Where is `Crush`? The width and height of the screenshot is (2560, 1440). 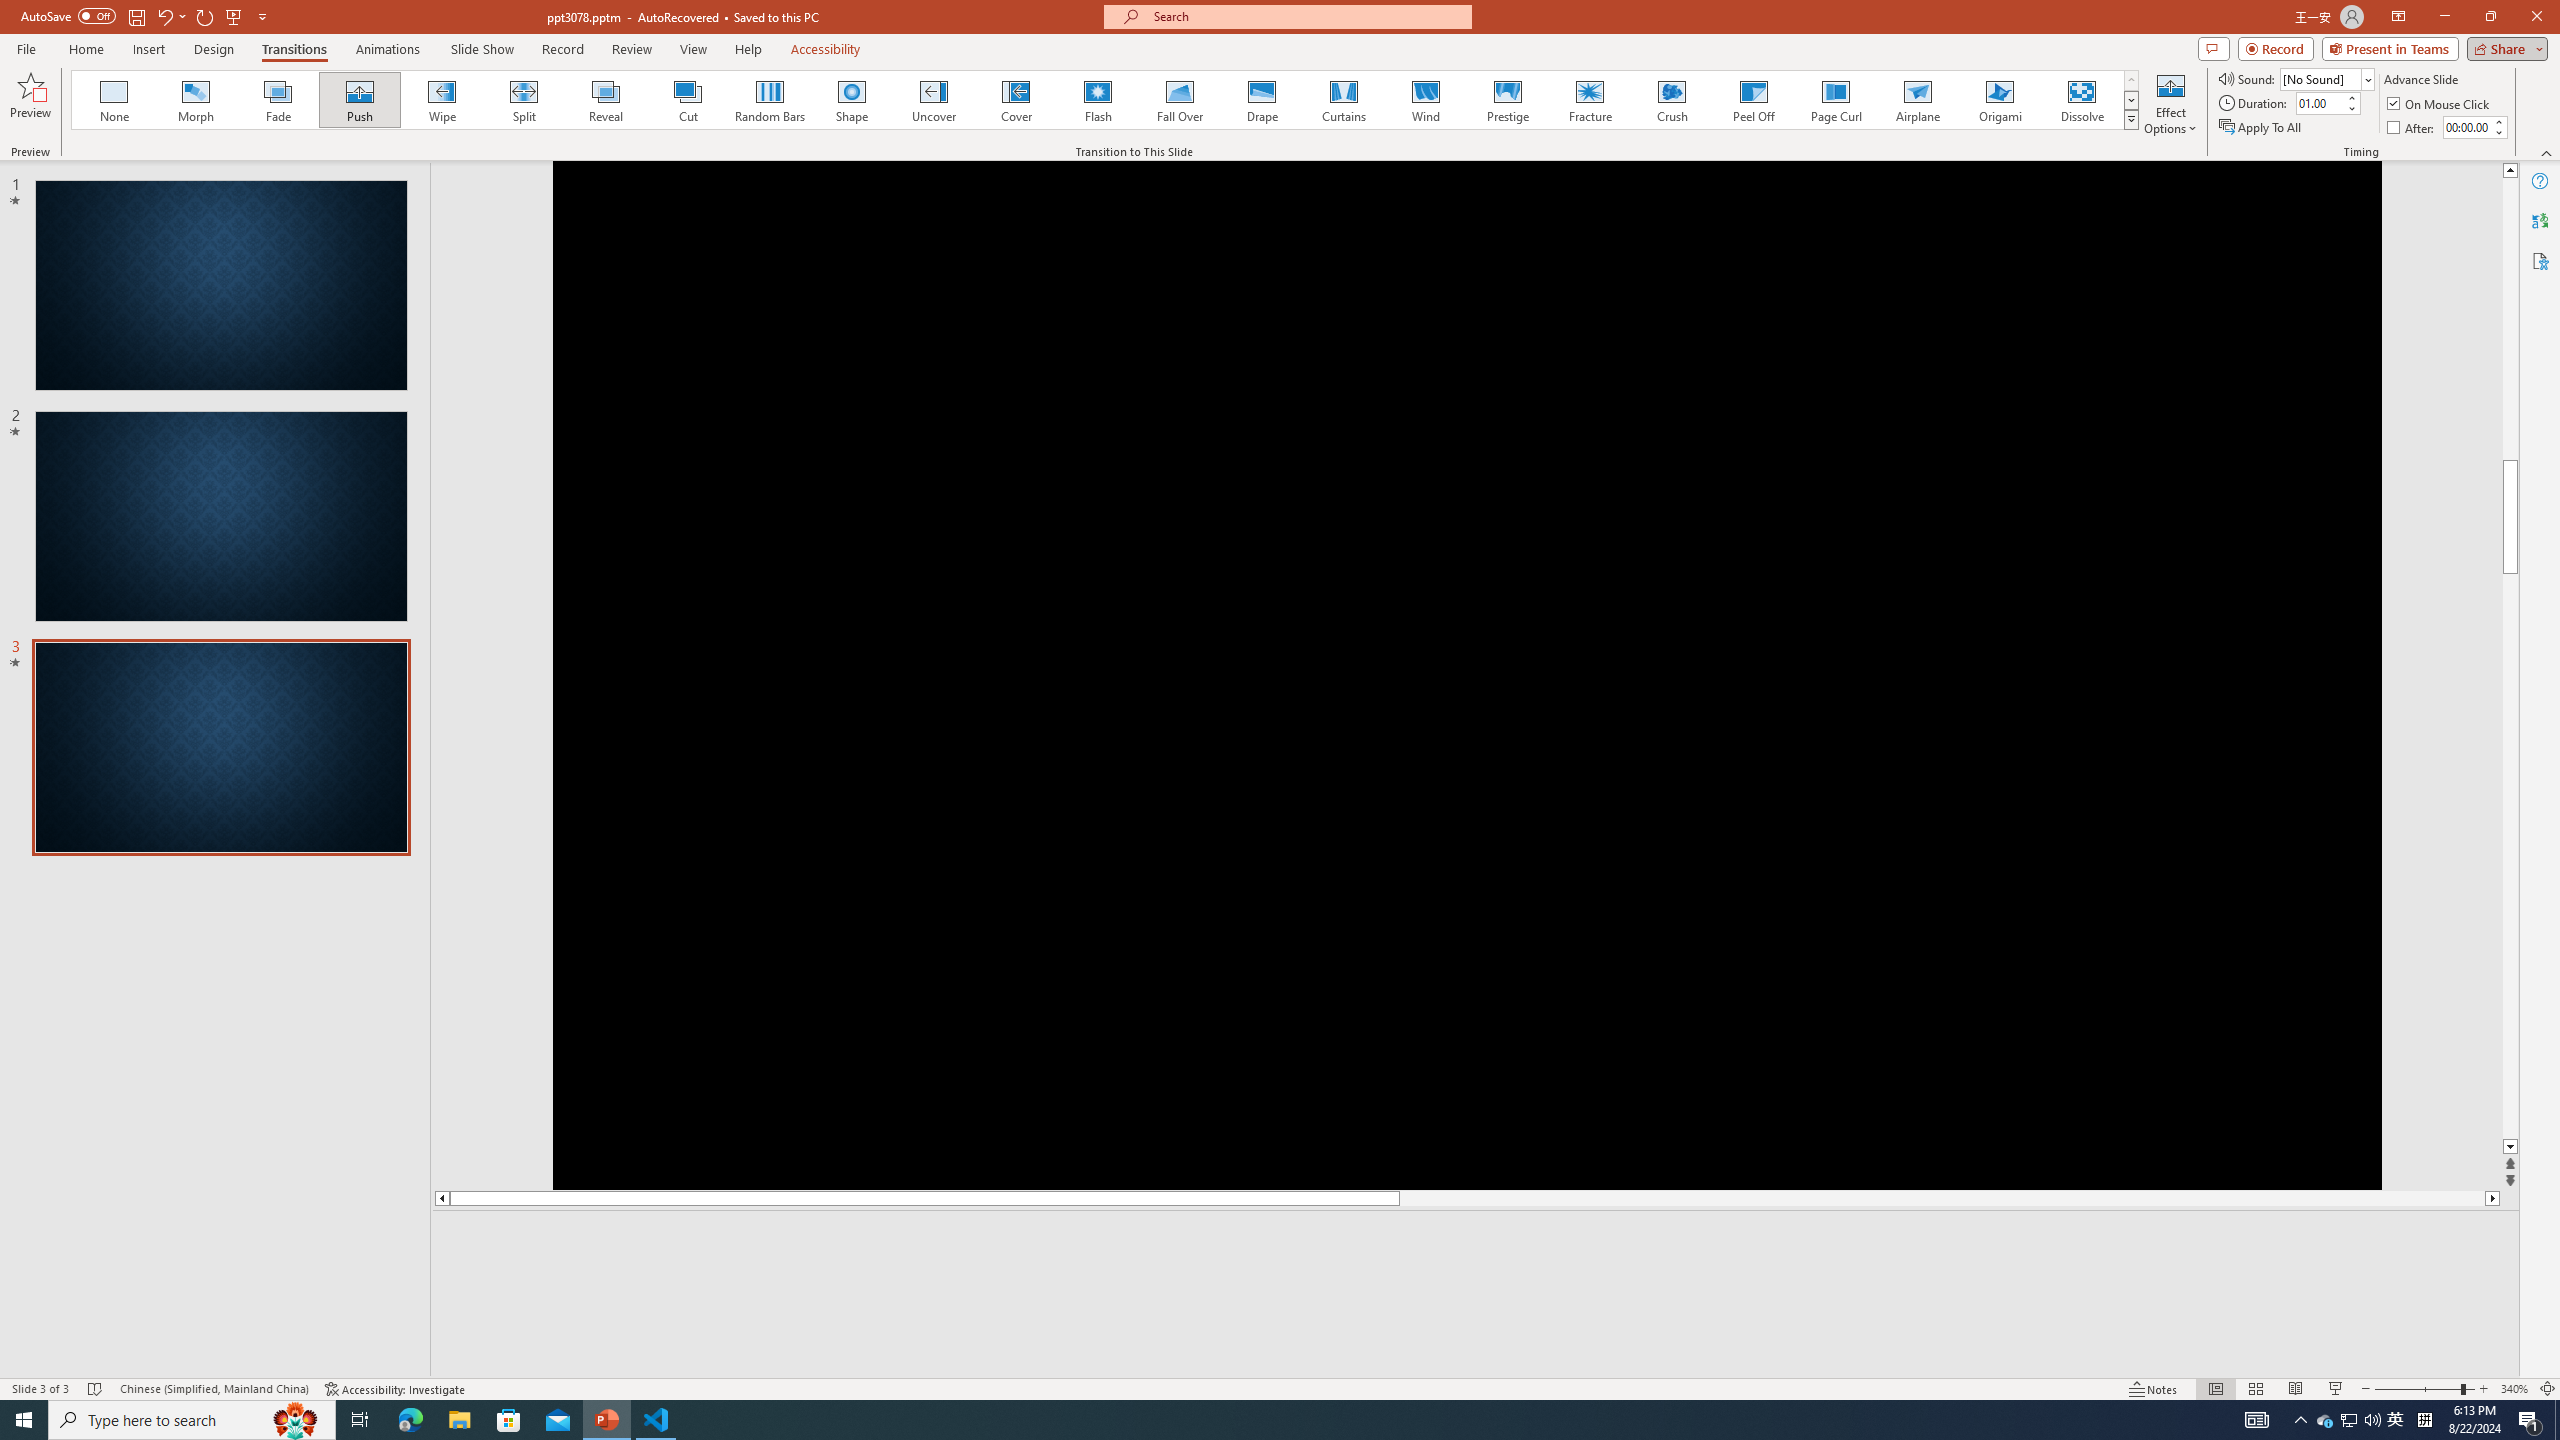
Crush is located at coordinates (1671, 100).